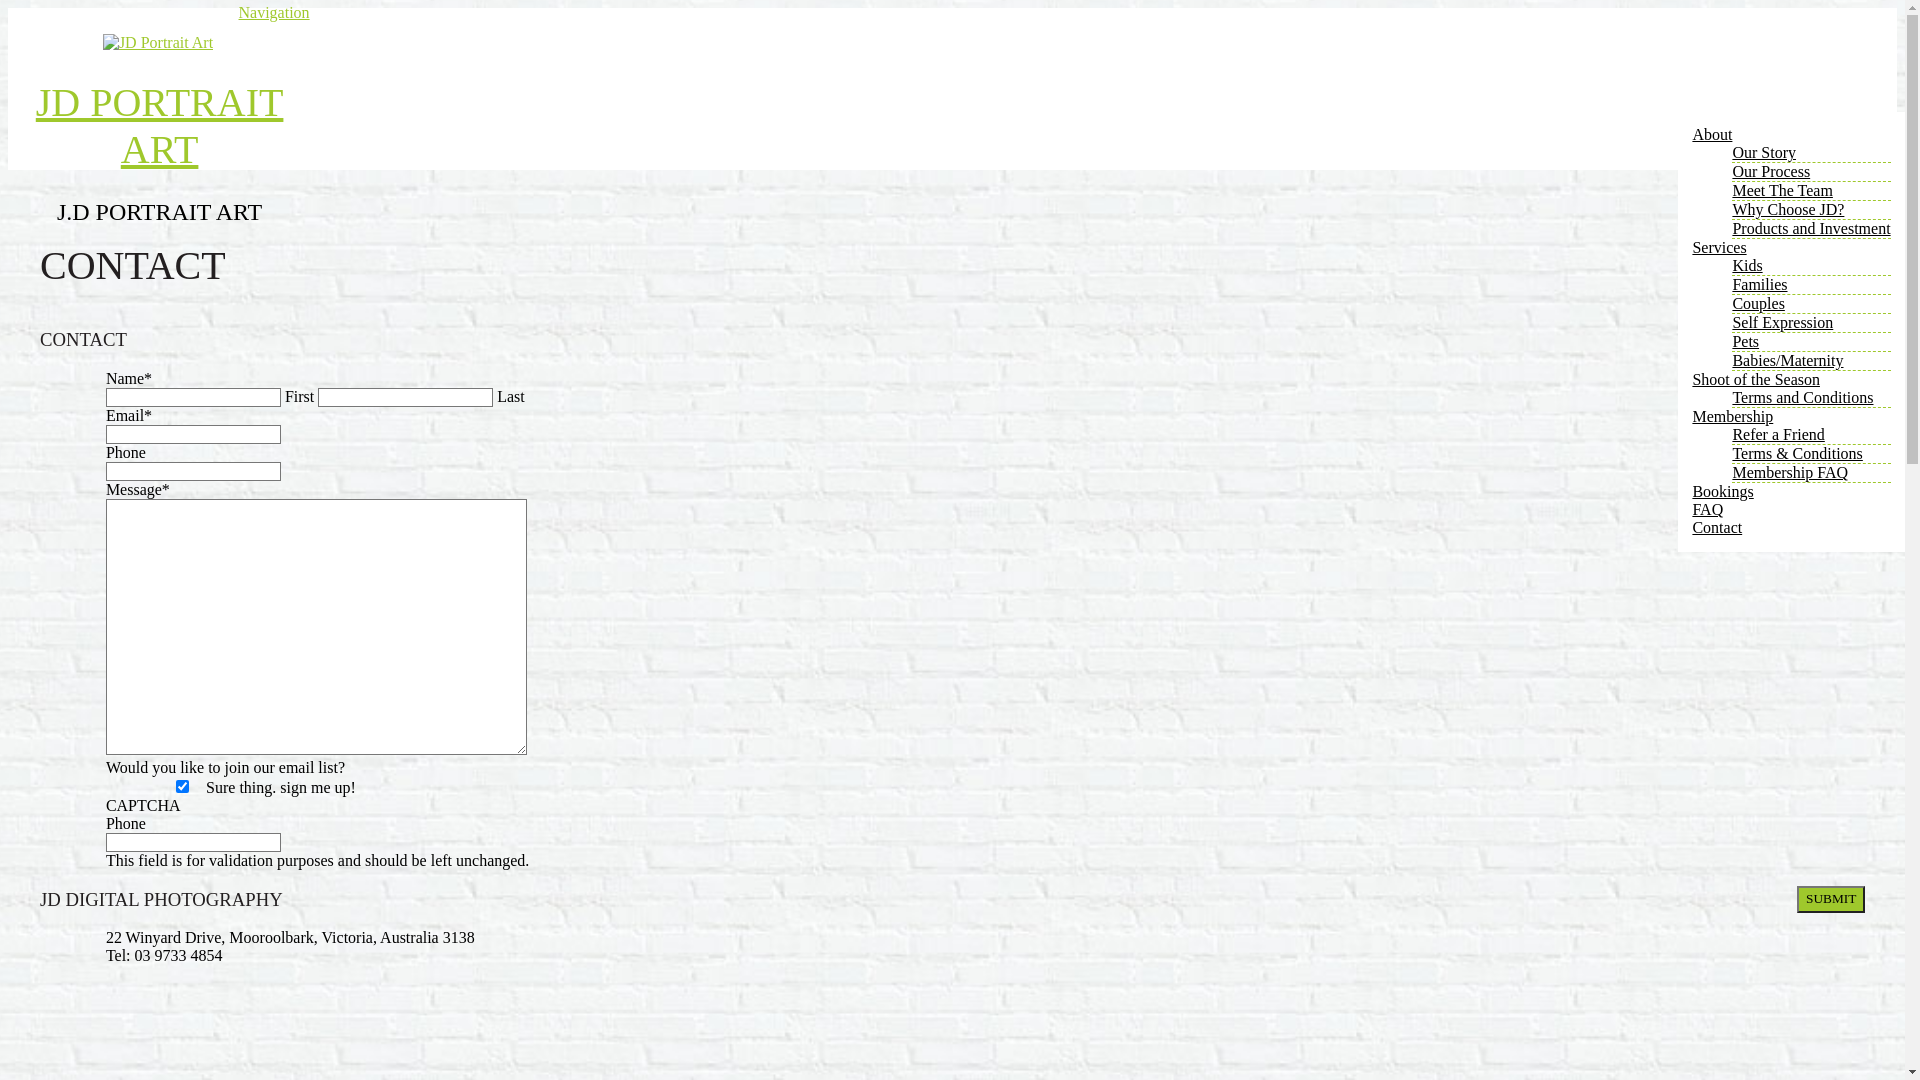  I want to click on FAQ, so click(1708, 510).